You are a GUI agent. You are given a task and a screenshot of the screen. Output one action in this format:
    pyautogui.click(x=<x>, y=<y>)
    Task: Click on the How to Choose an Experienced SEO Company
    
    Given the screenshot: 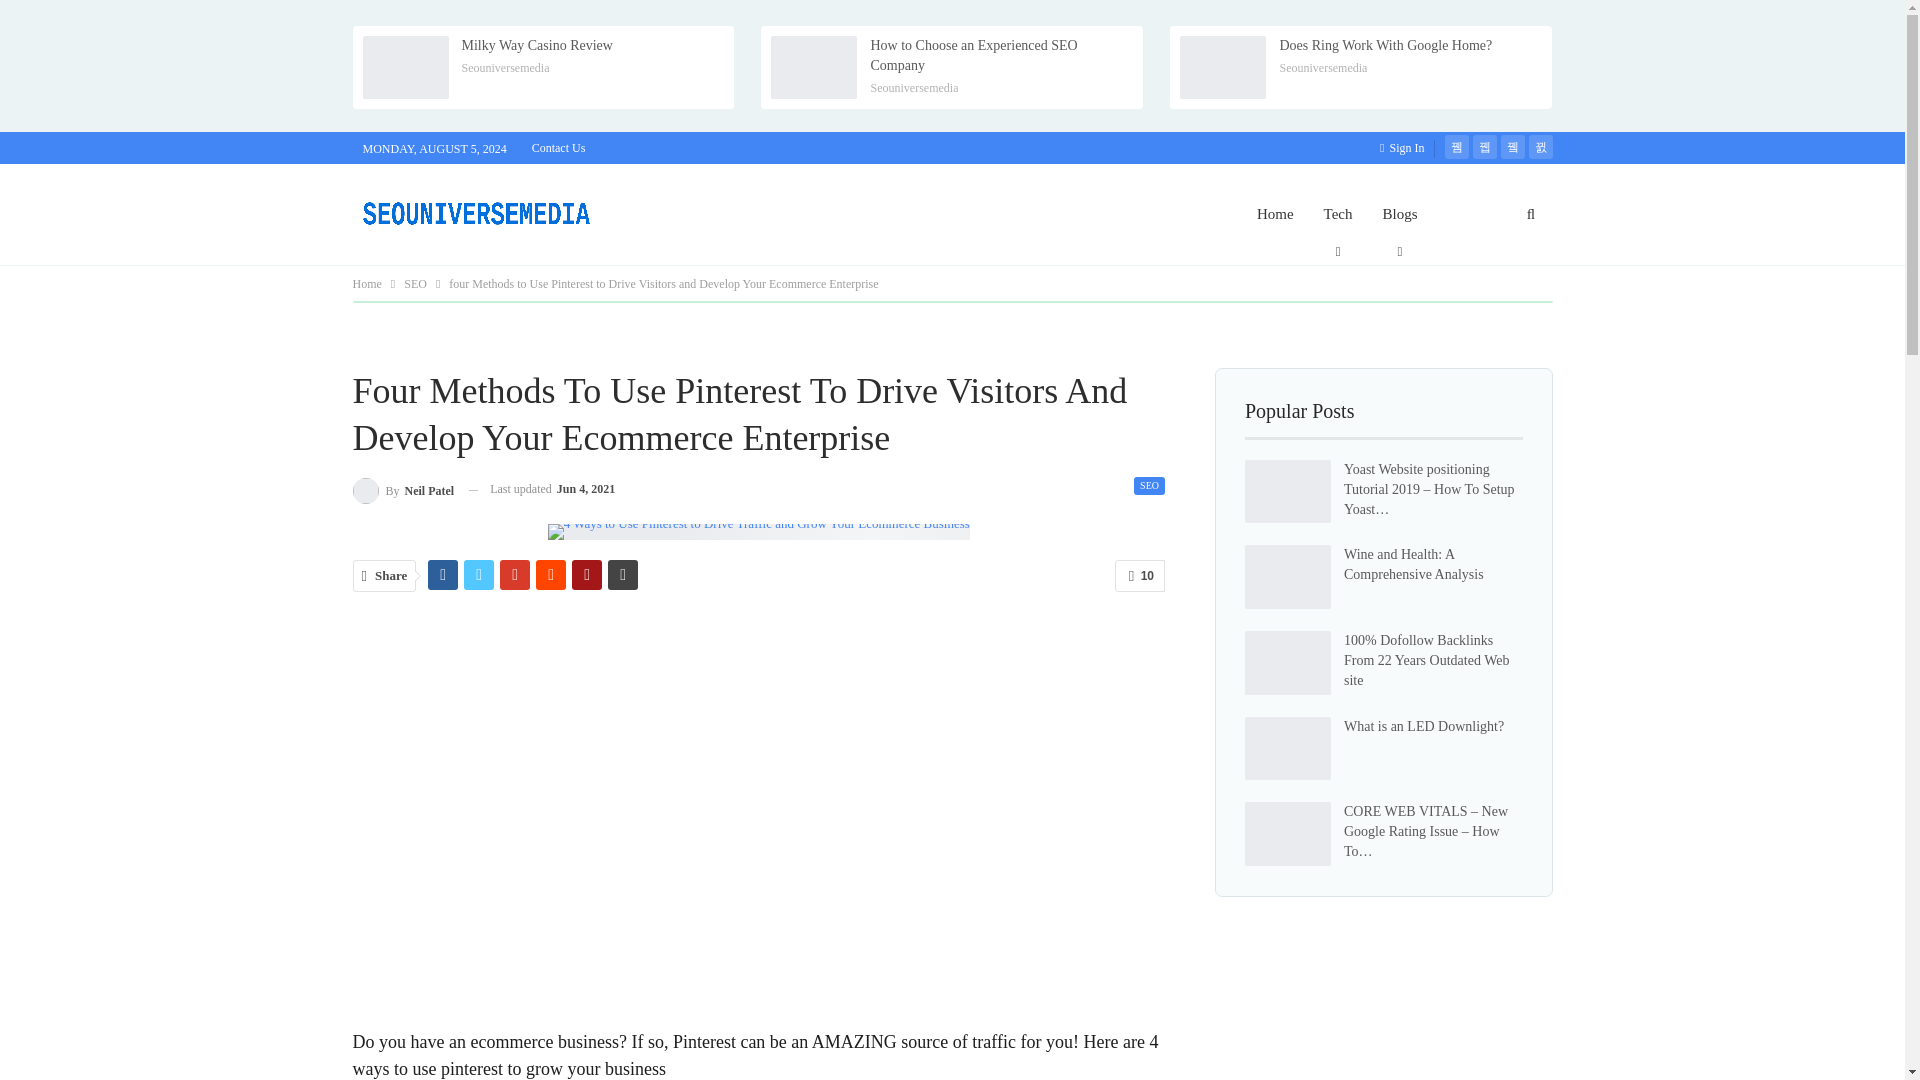 What is the action you would take?
    pyautogui.click(x=973, y=55)
    